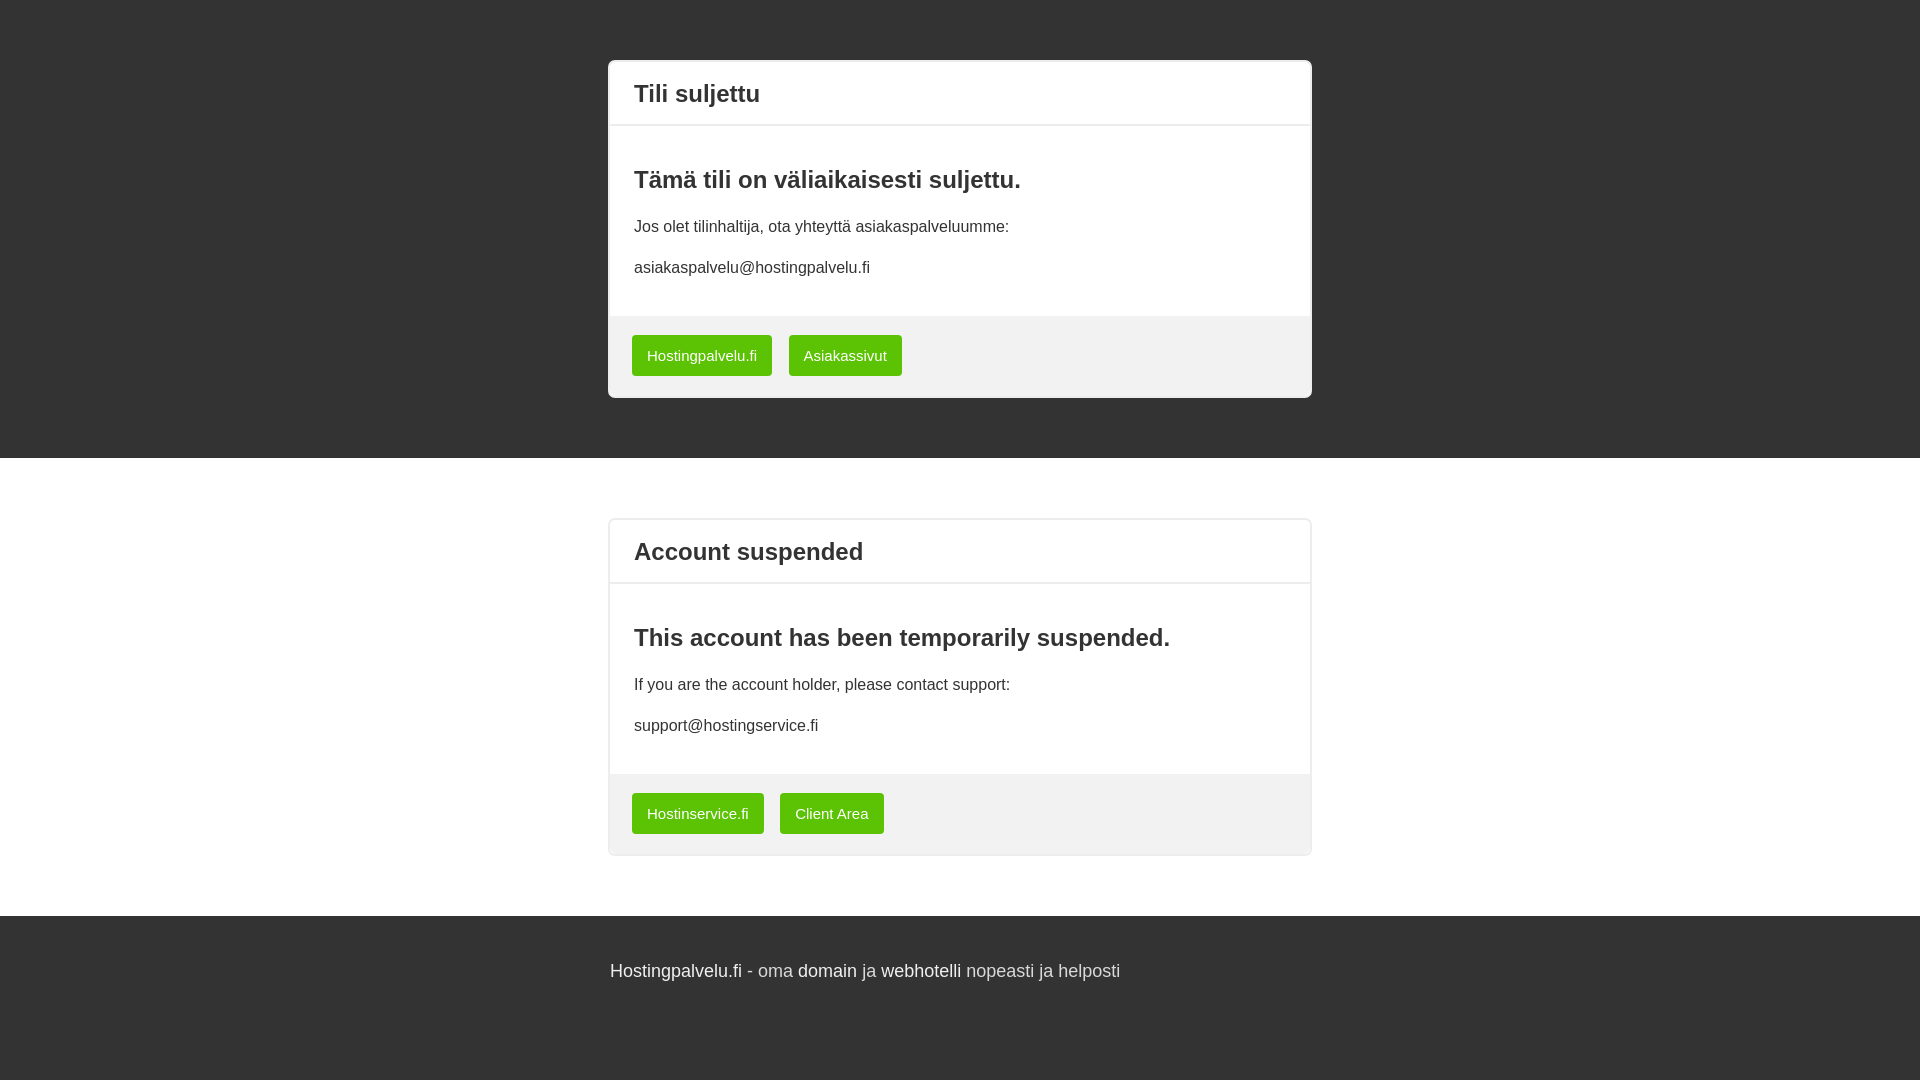 The image size is (1920, 1080). What do you see at coordinates (921, 970) in the screenshot?
I see `webhotelli` at bounding box center [921, 970].